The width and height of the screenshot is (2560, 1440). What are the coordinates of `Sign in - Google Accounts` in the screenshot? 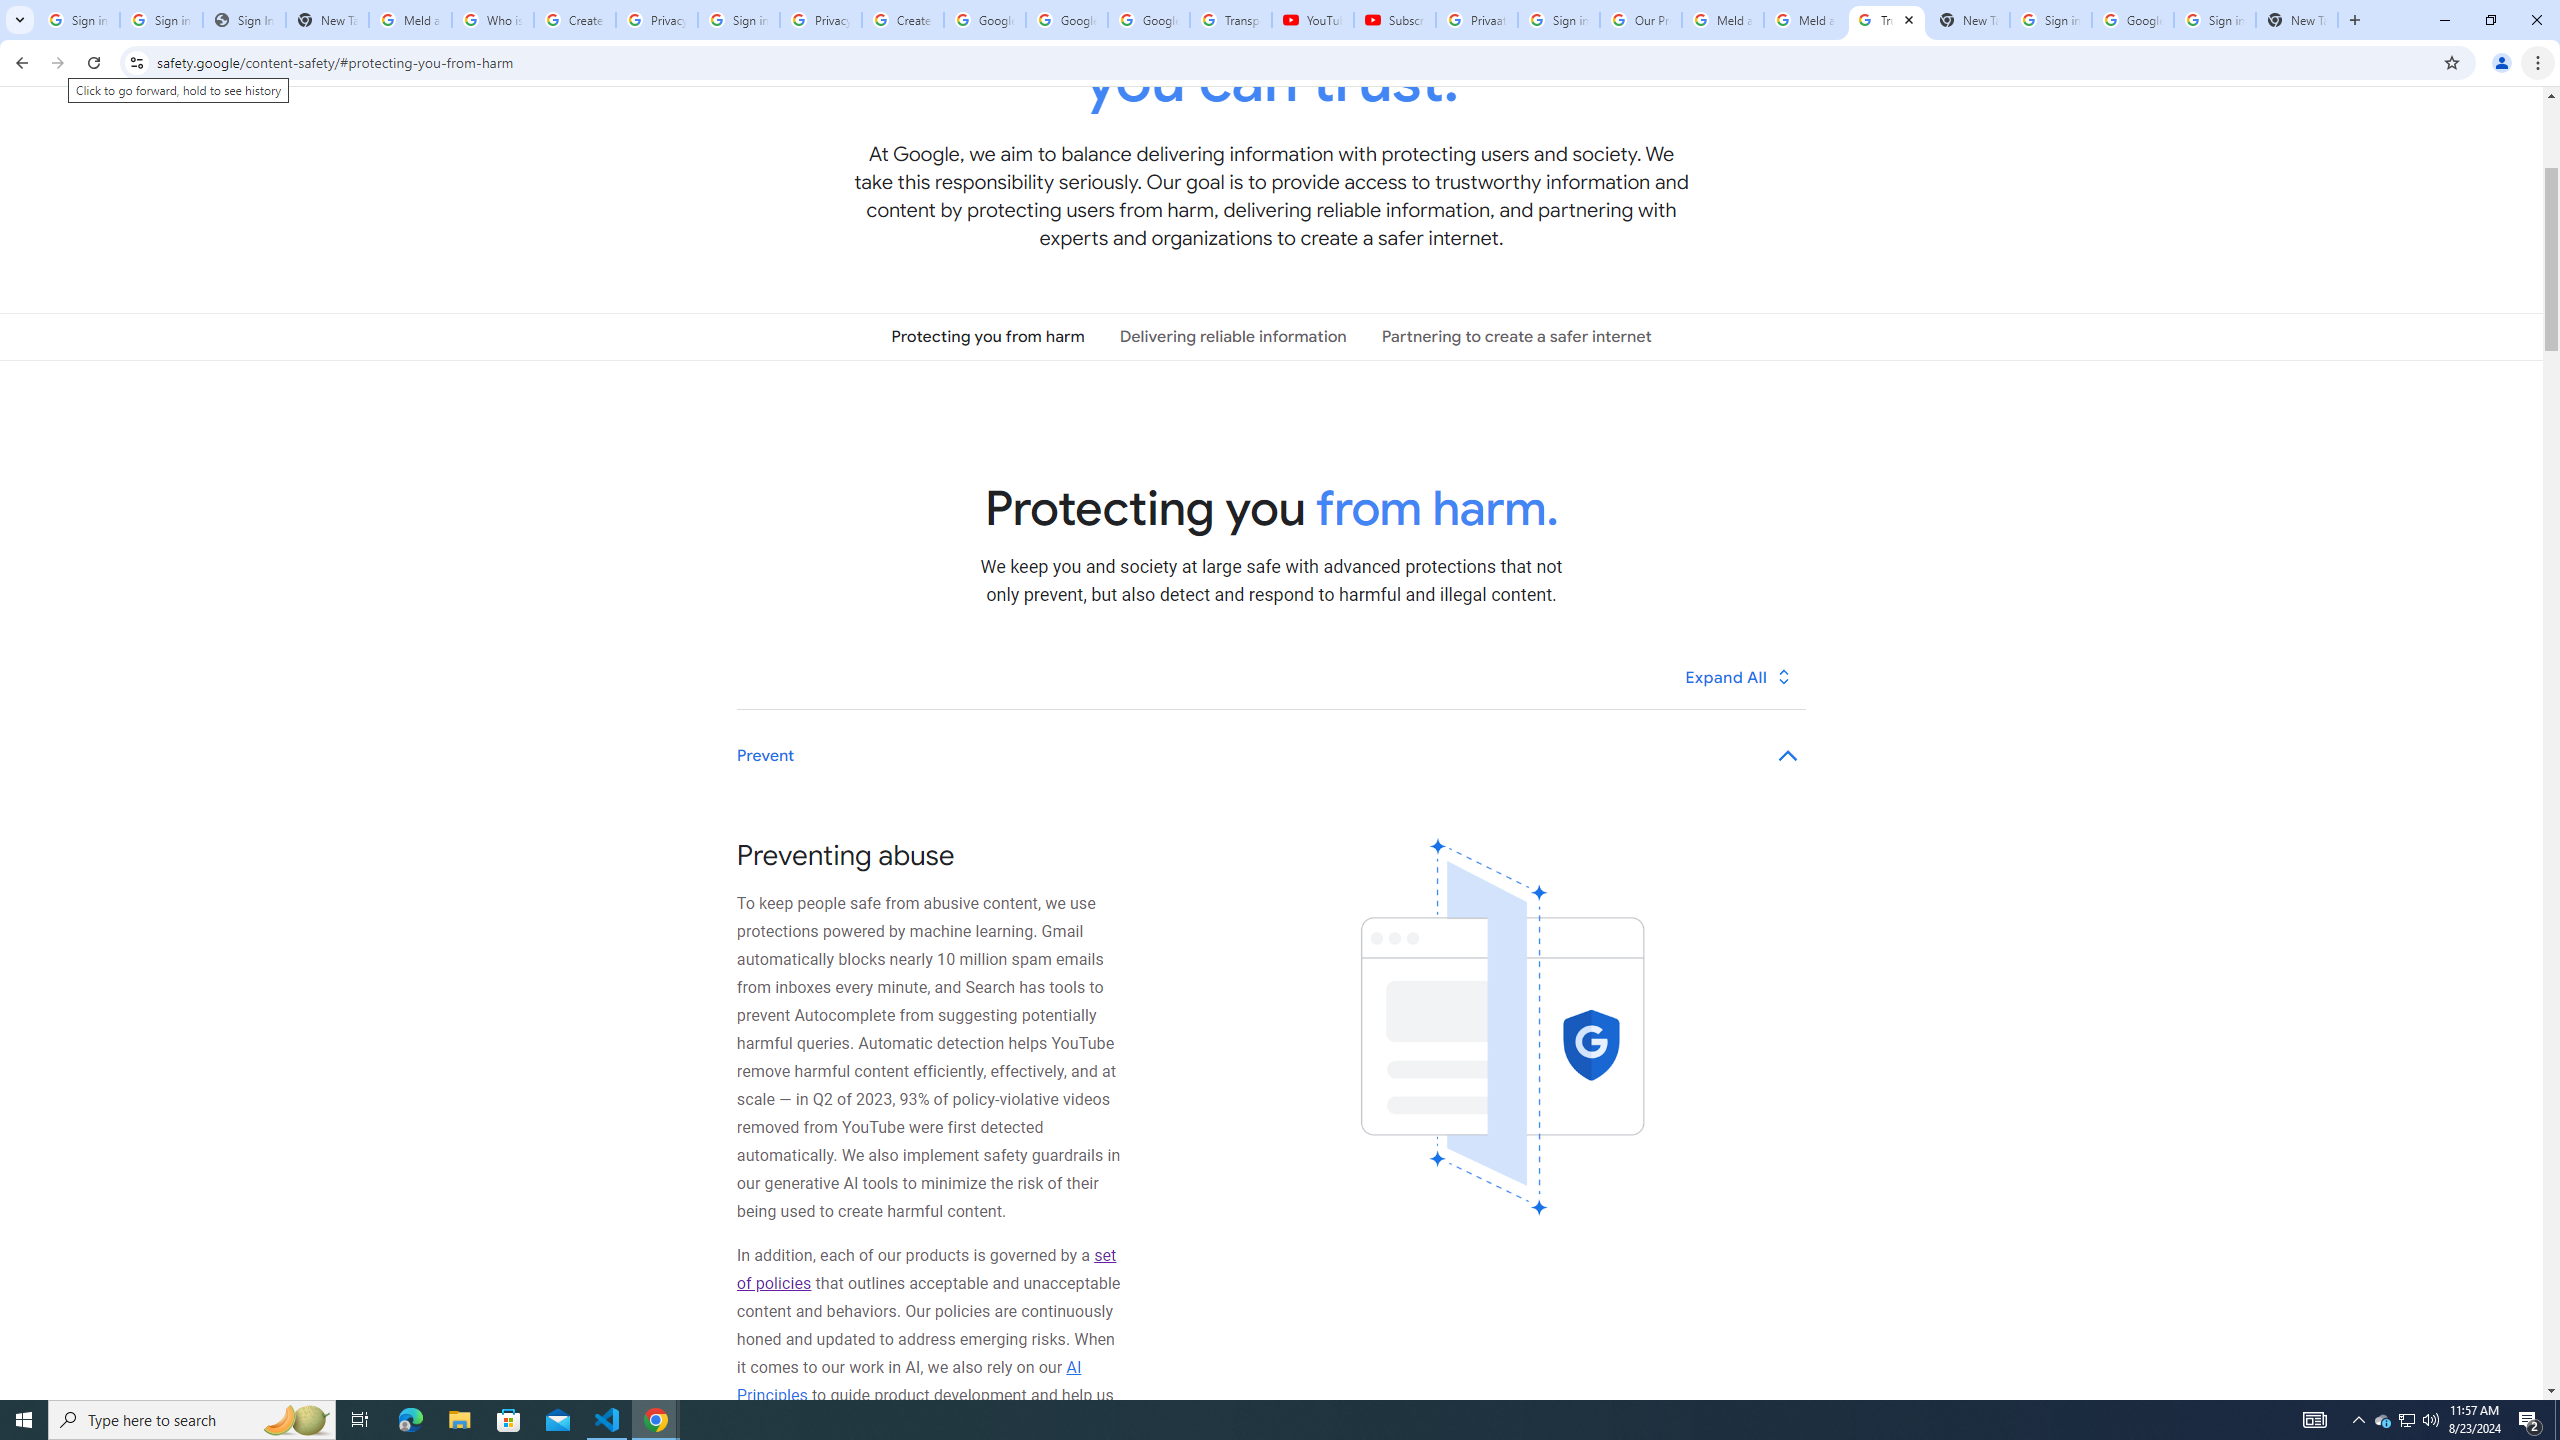 It's located at (738, 20).